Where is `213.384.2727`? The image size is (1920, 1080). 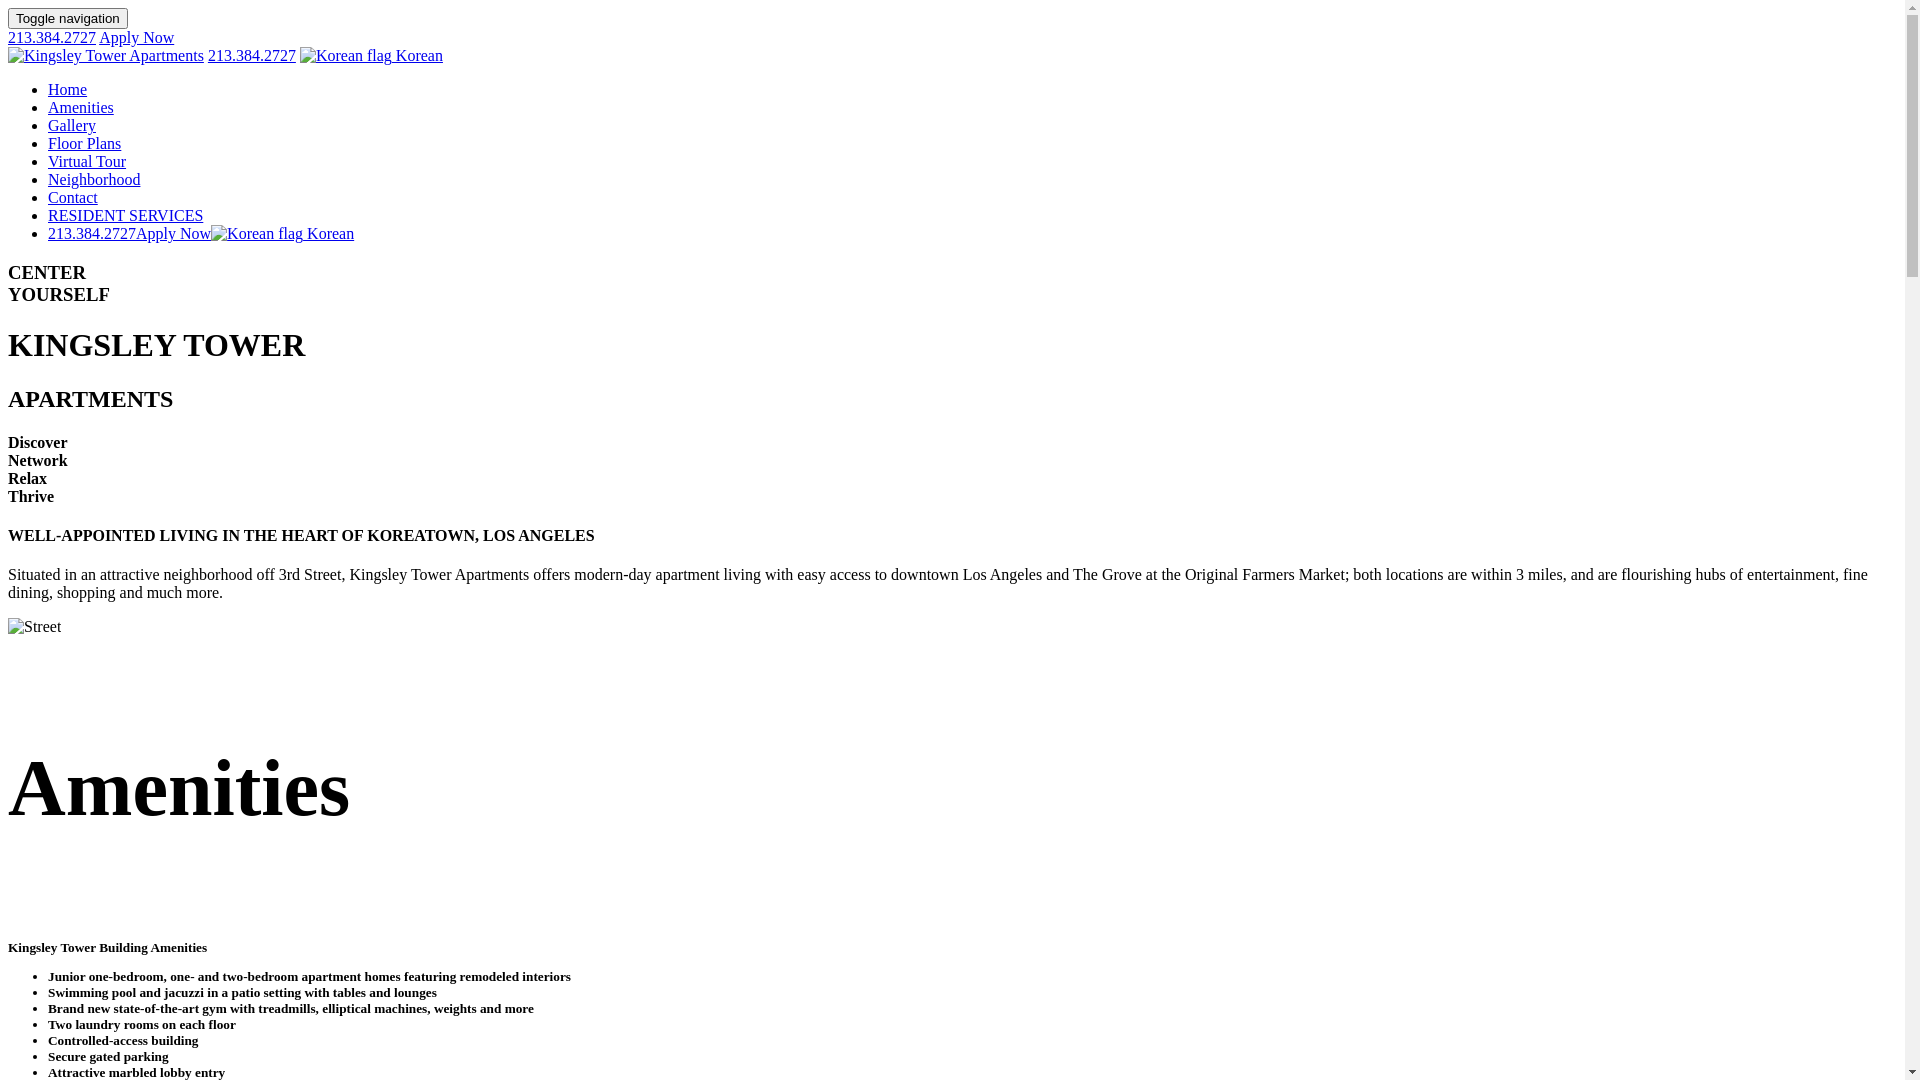
213.384.2727 is located at coordinates (252, 56).